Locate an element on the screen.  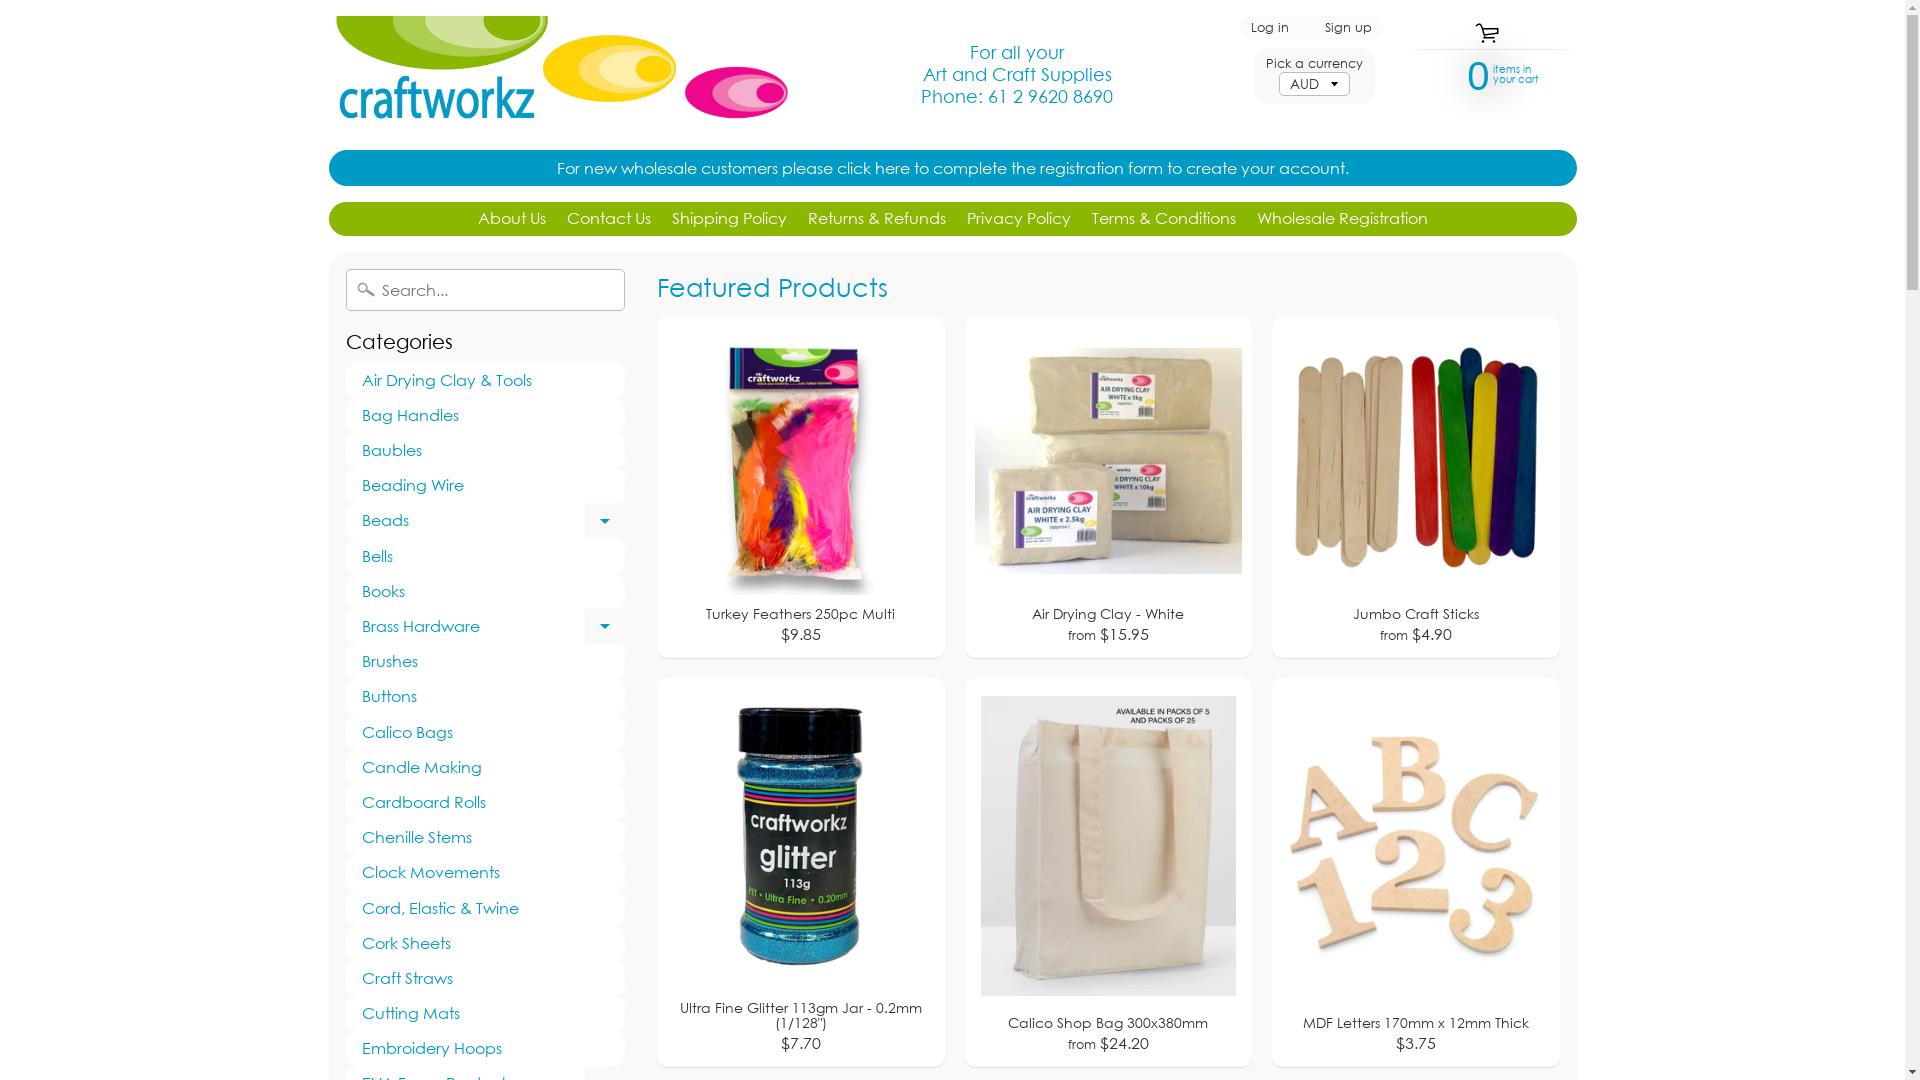
Turkey Feathers 250pc Multi
$9.85 is located at coordinates (801, 488).